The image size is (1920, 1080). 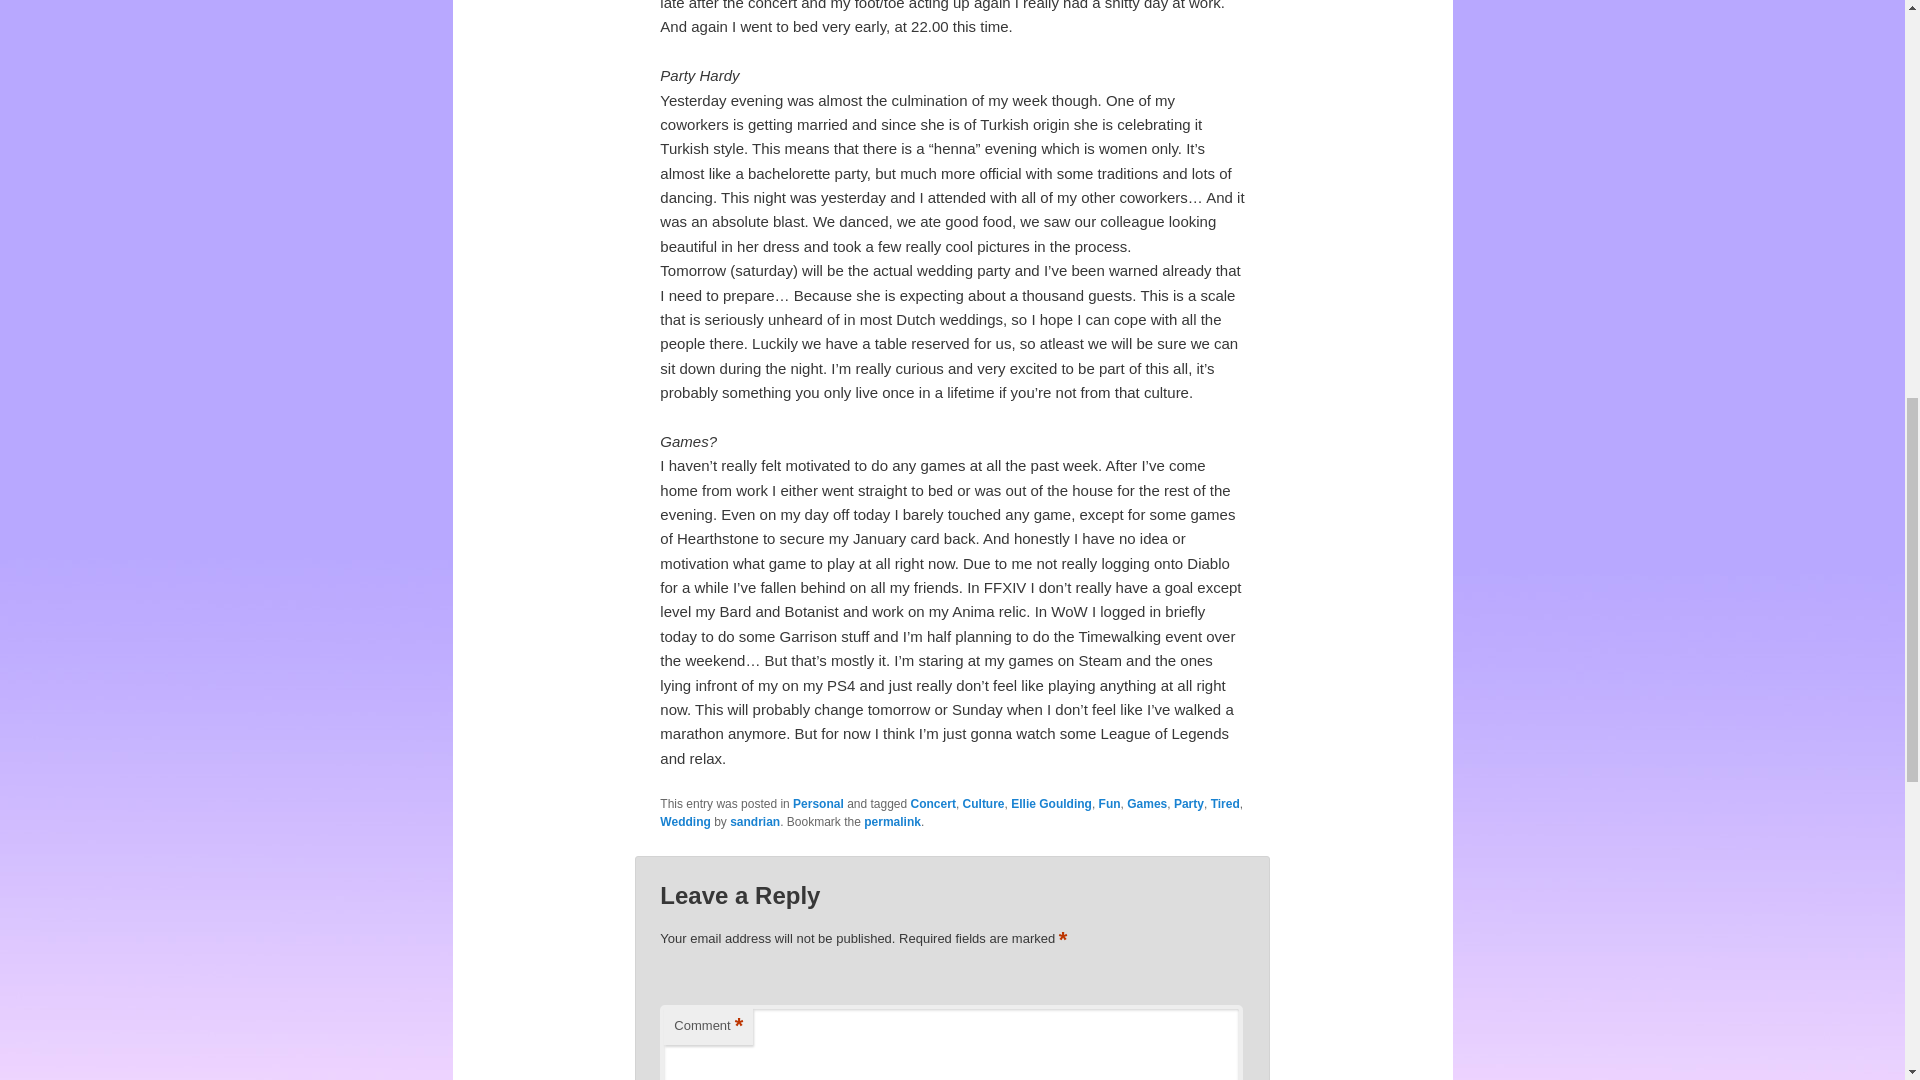 I want to click on sandrian, so click(x=754, y=822).